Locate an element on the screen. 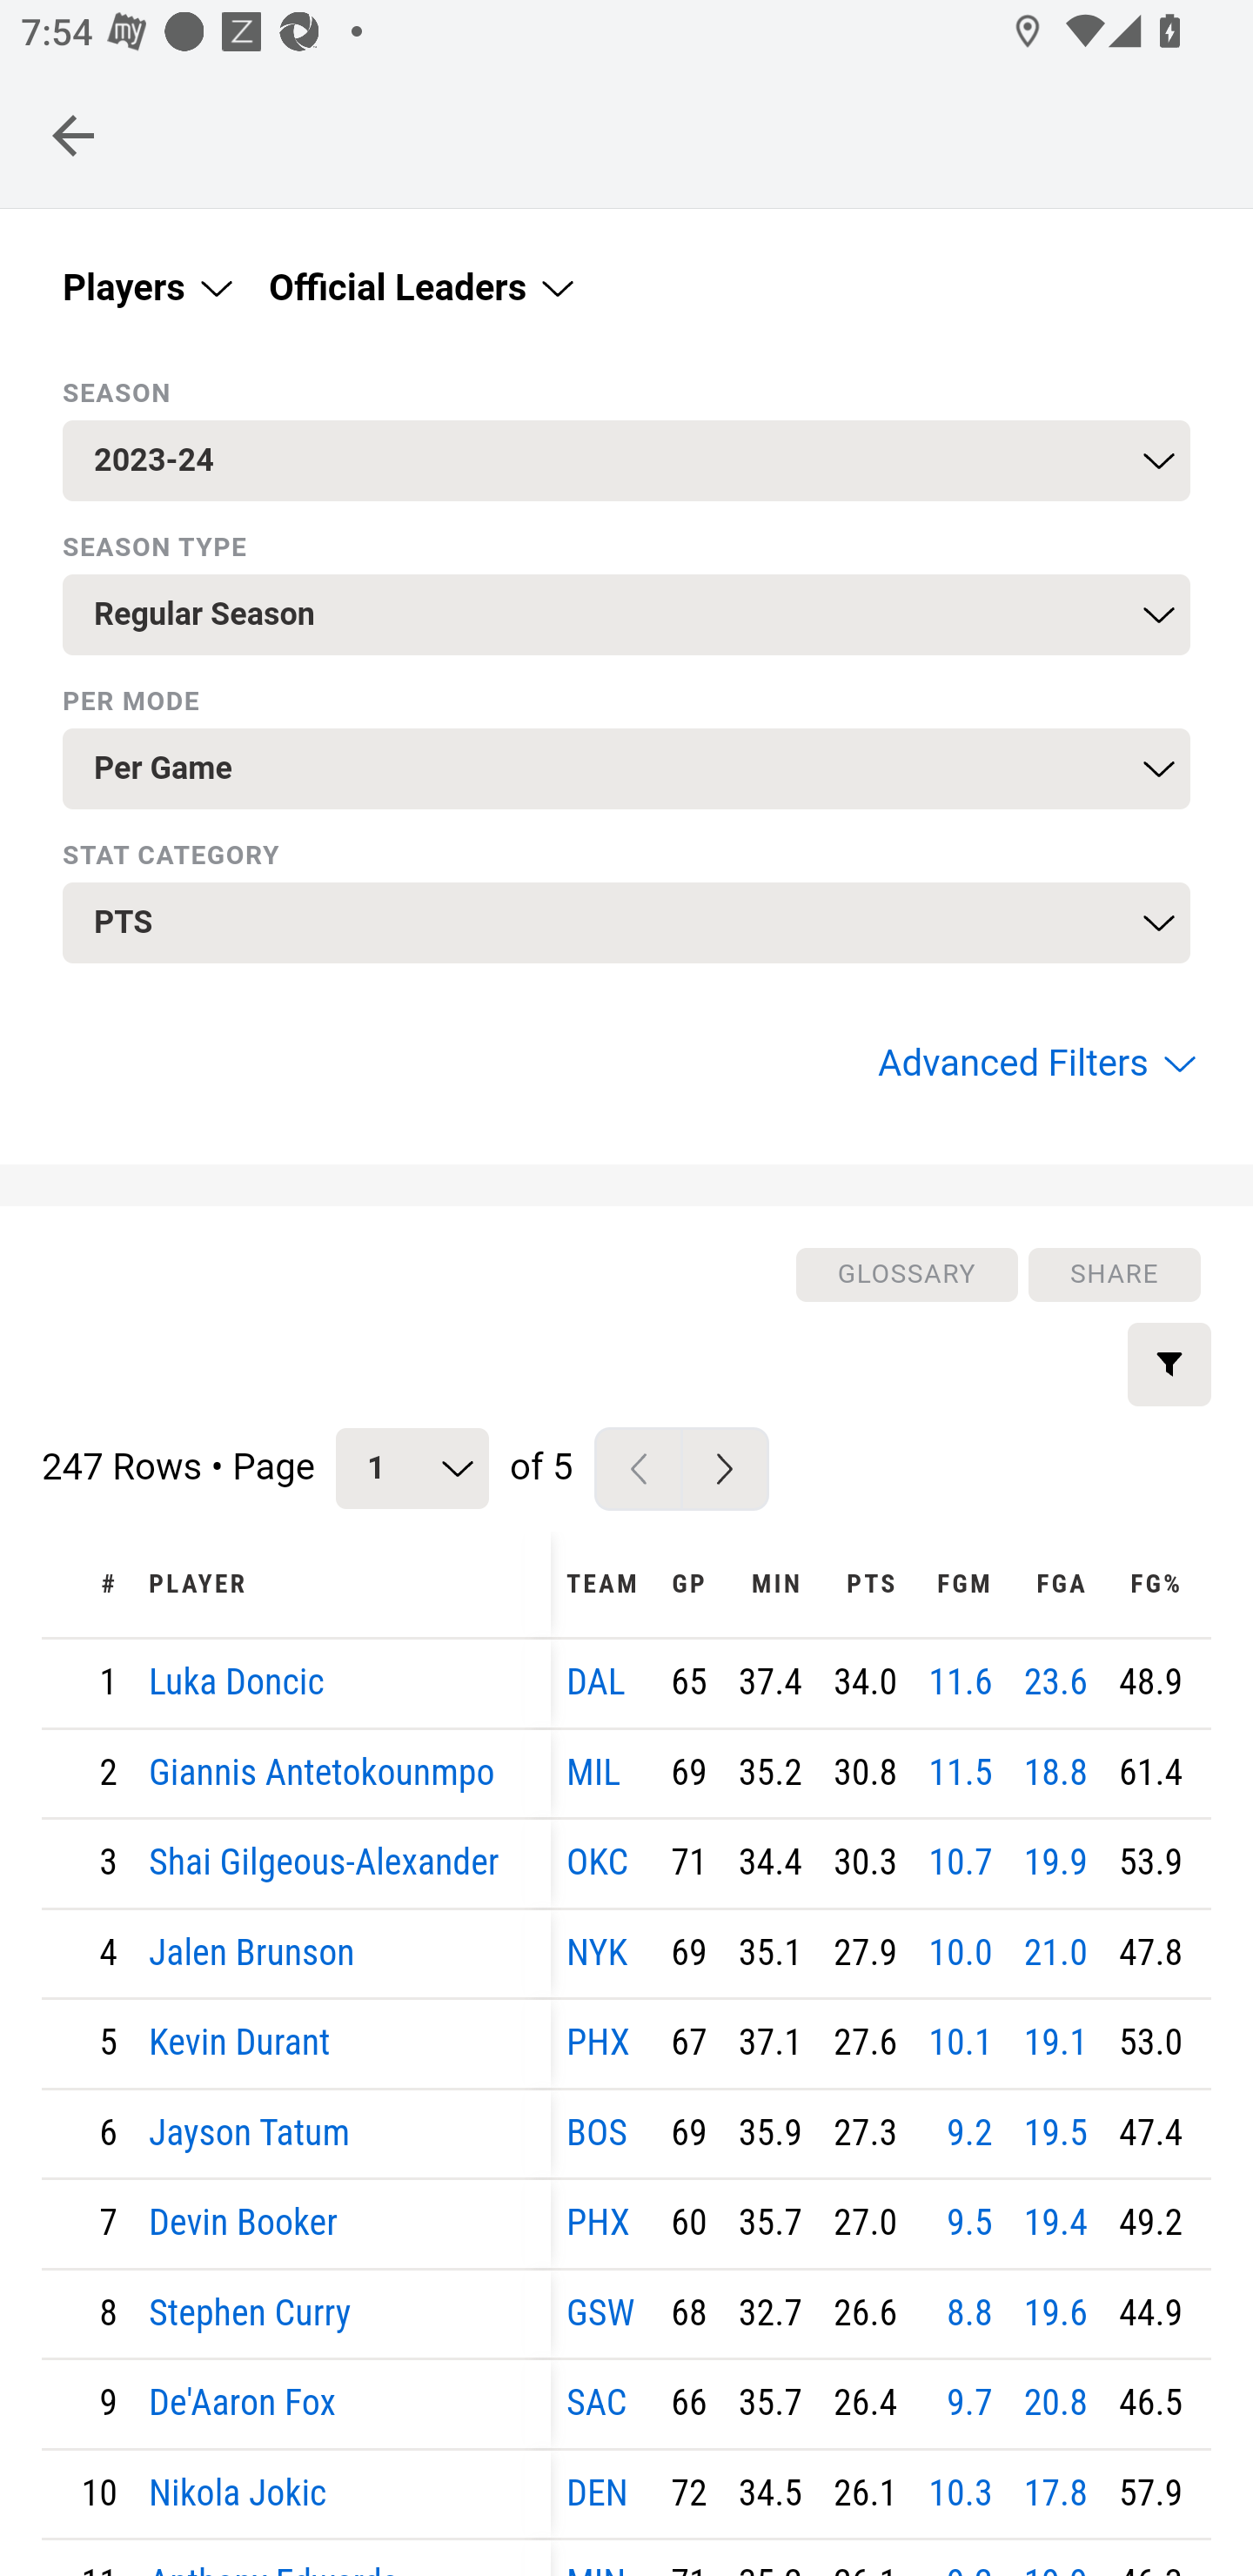 This screenshot has width=1253, height=2576. 9.7 is located at coordinates (969, 2404).